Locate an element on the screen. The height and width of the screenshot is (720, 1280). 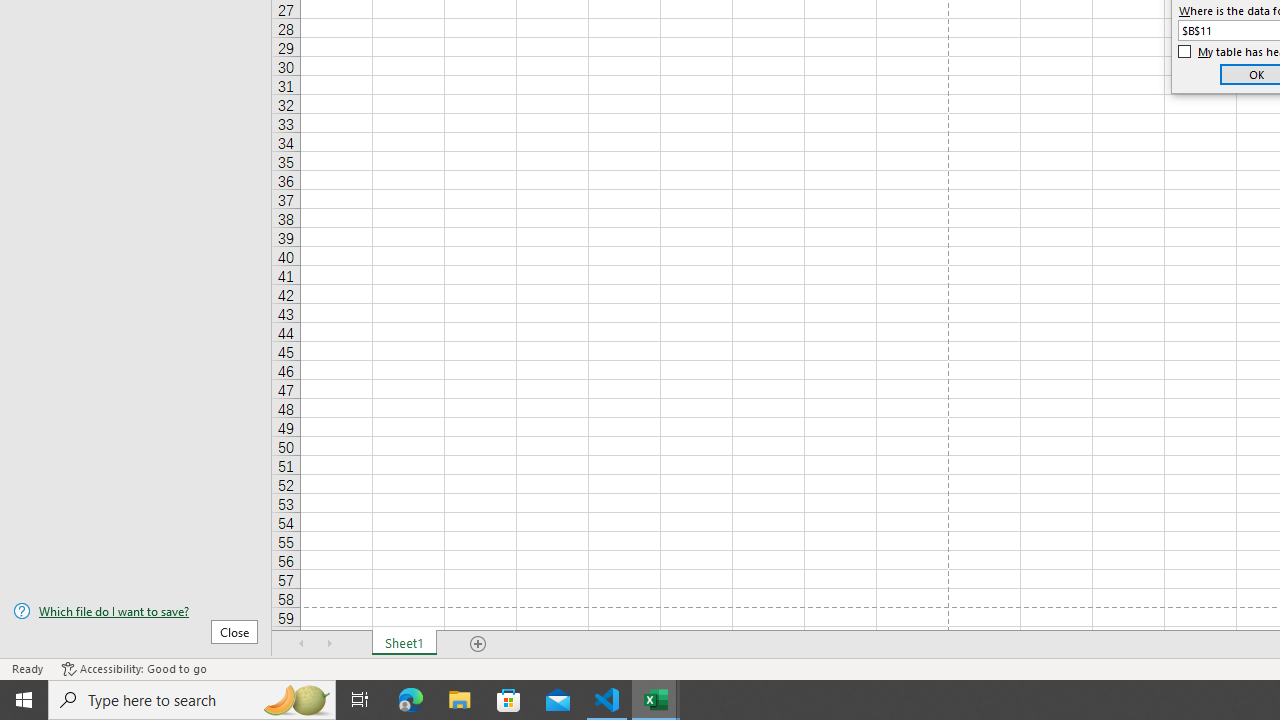
Sheet1 is located at coordinates (404, 644).